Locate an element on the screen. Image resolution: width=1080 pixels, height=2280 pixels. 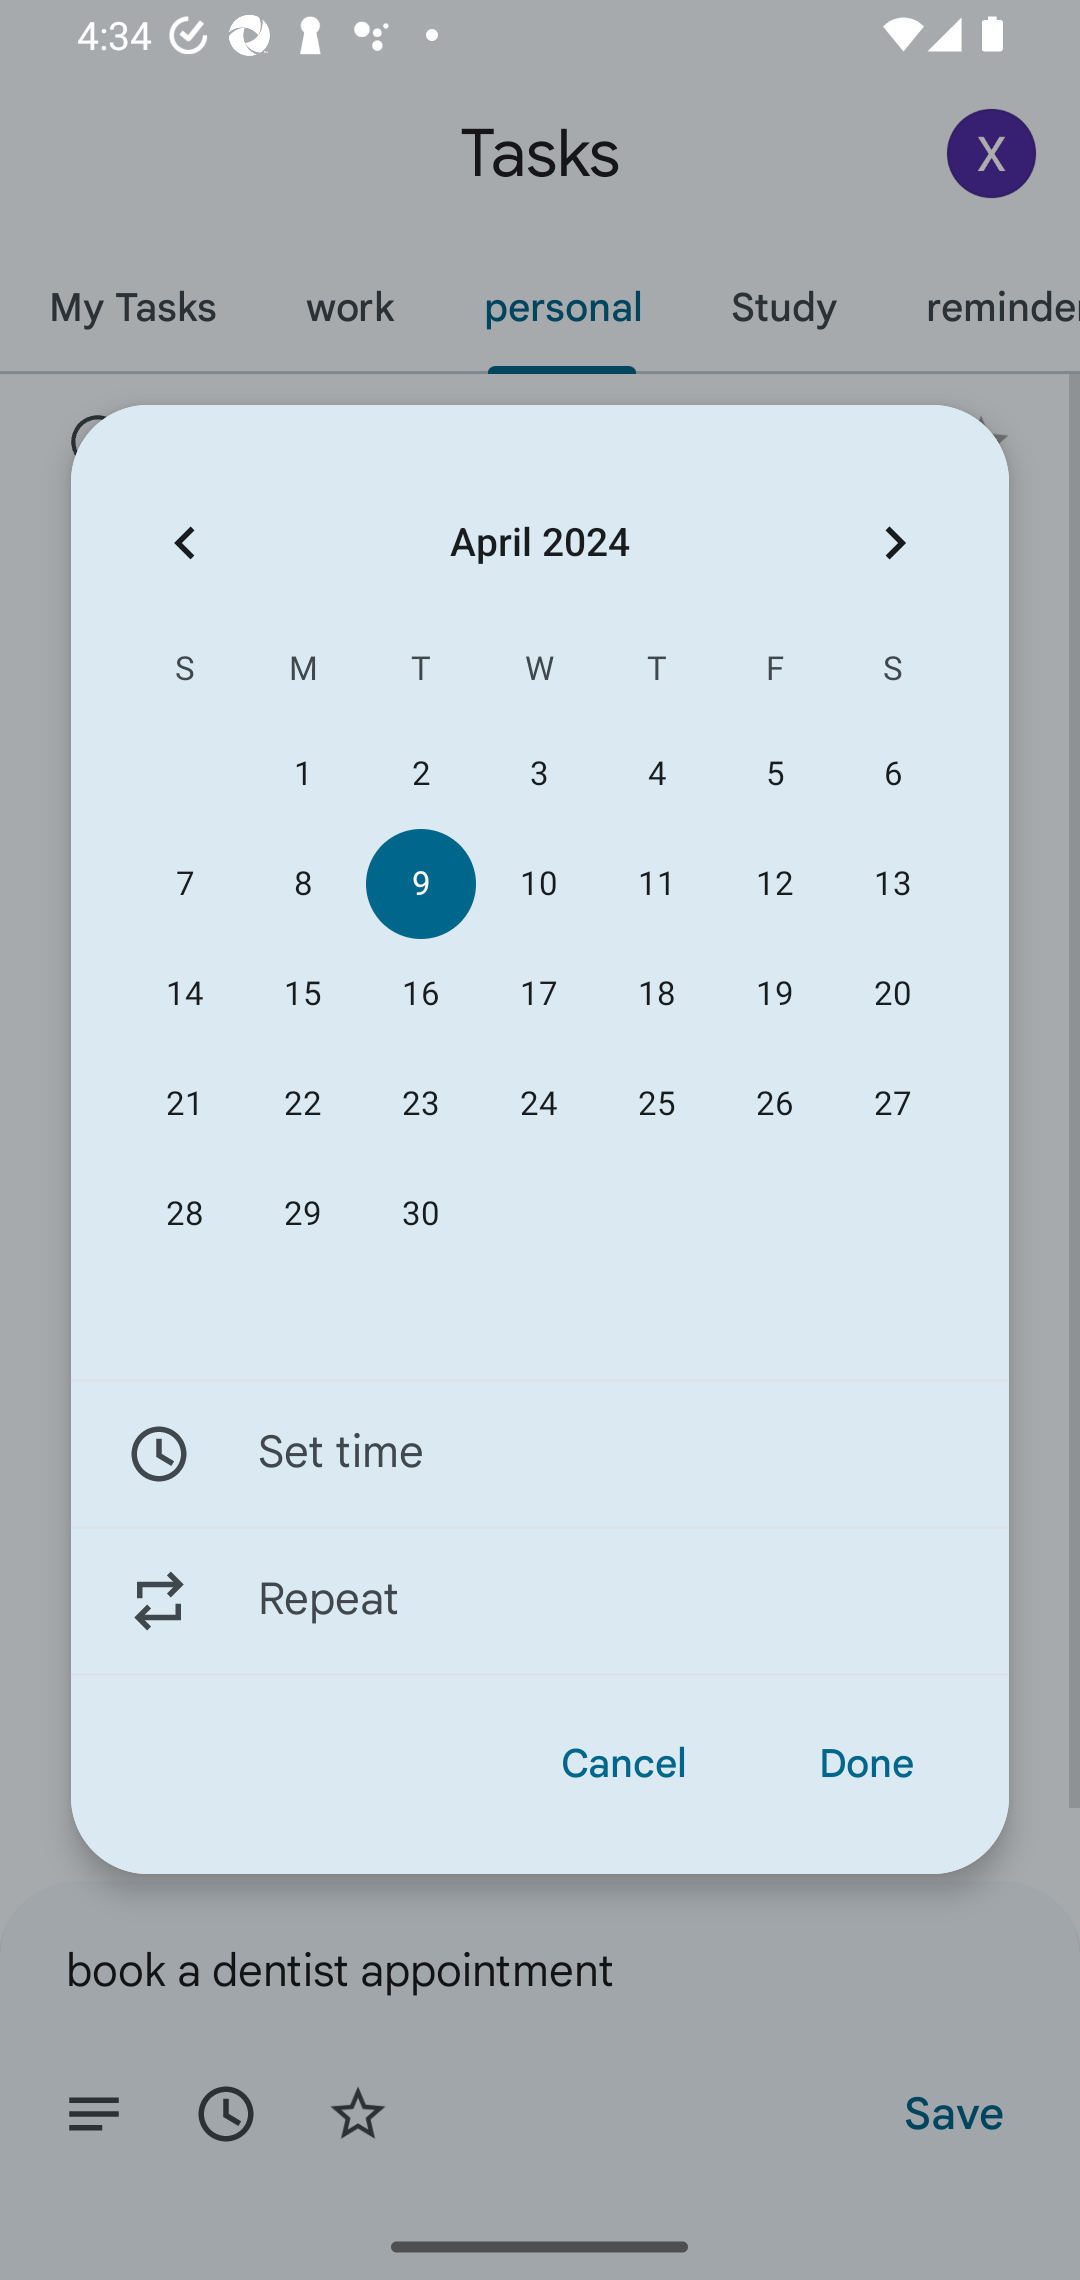
26 26 April 2024 is located at coordinates (774, 1103).